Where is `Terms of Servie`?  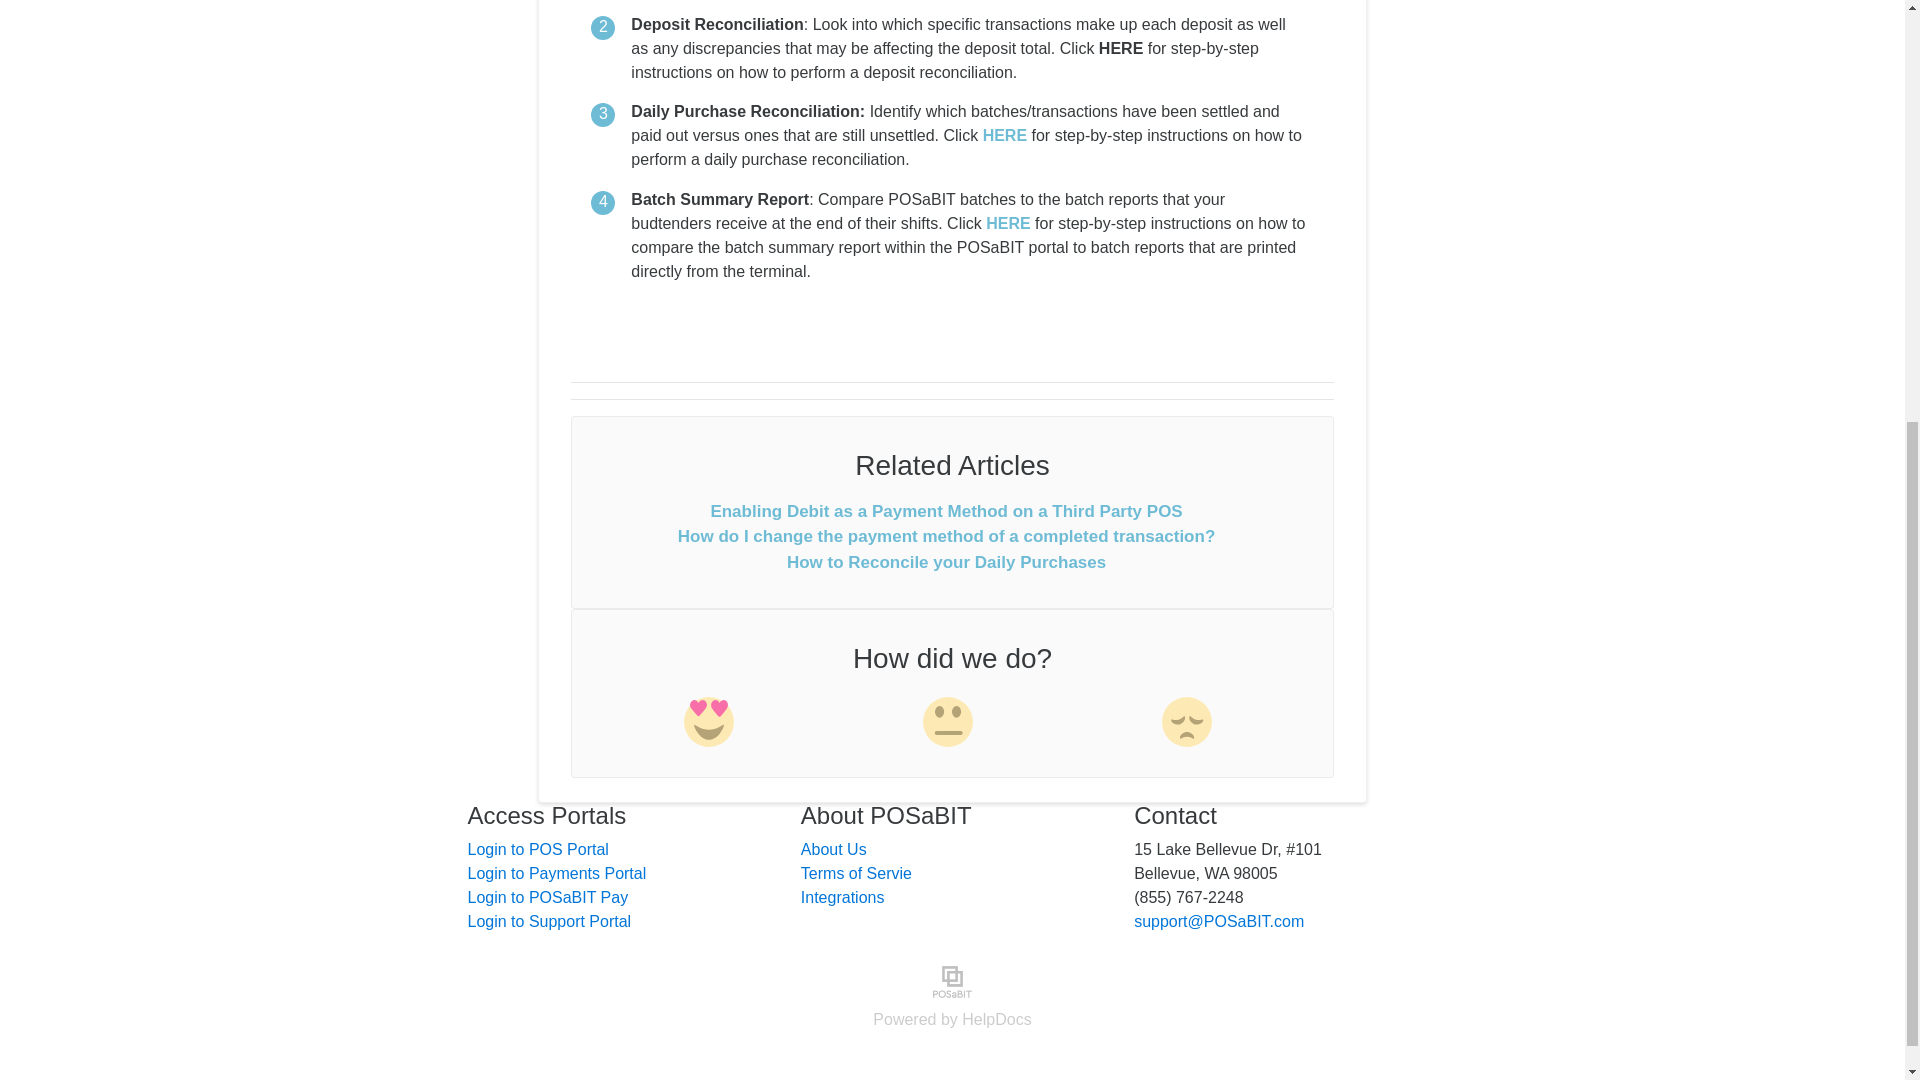
Terms of Servie is located at coordinates (856, 874).